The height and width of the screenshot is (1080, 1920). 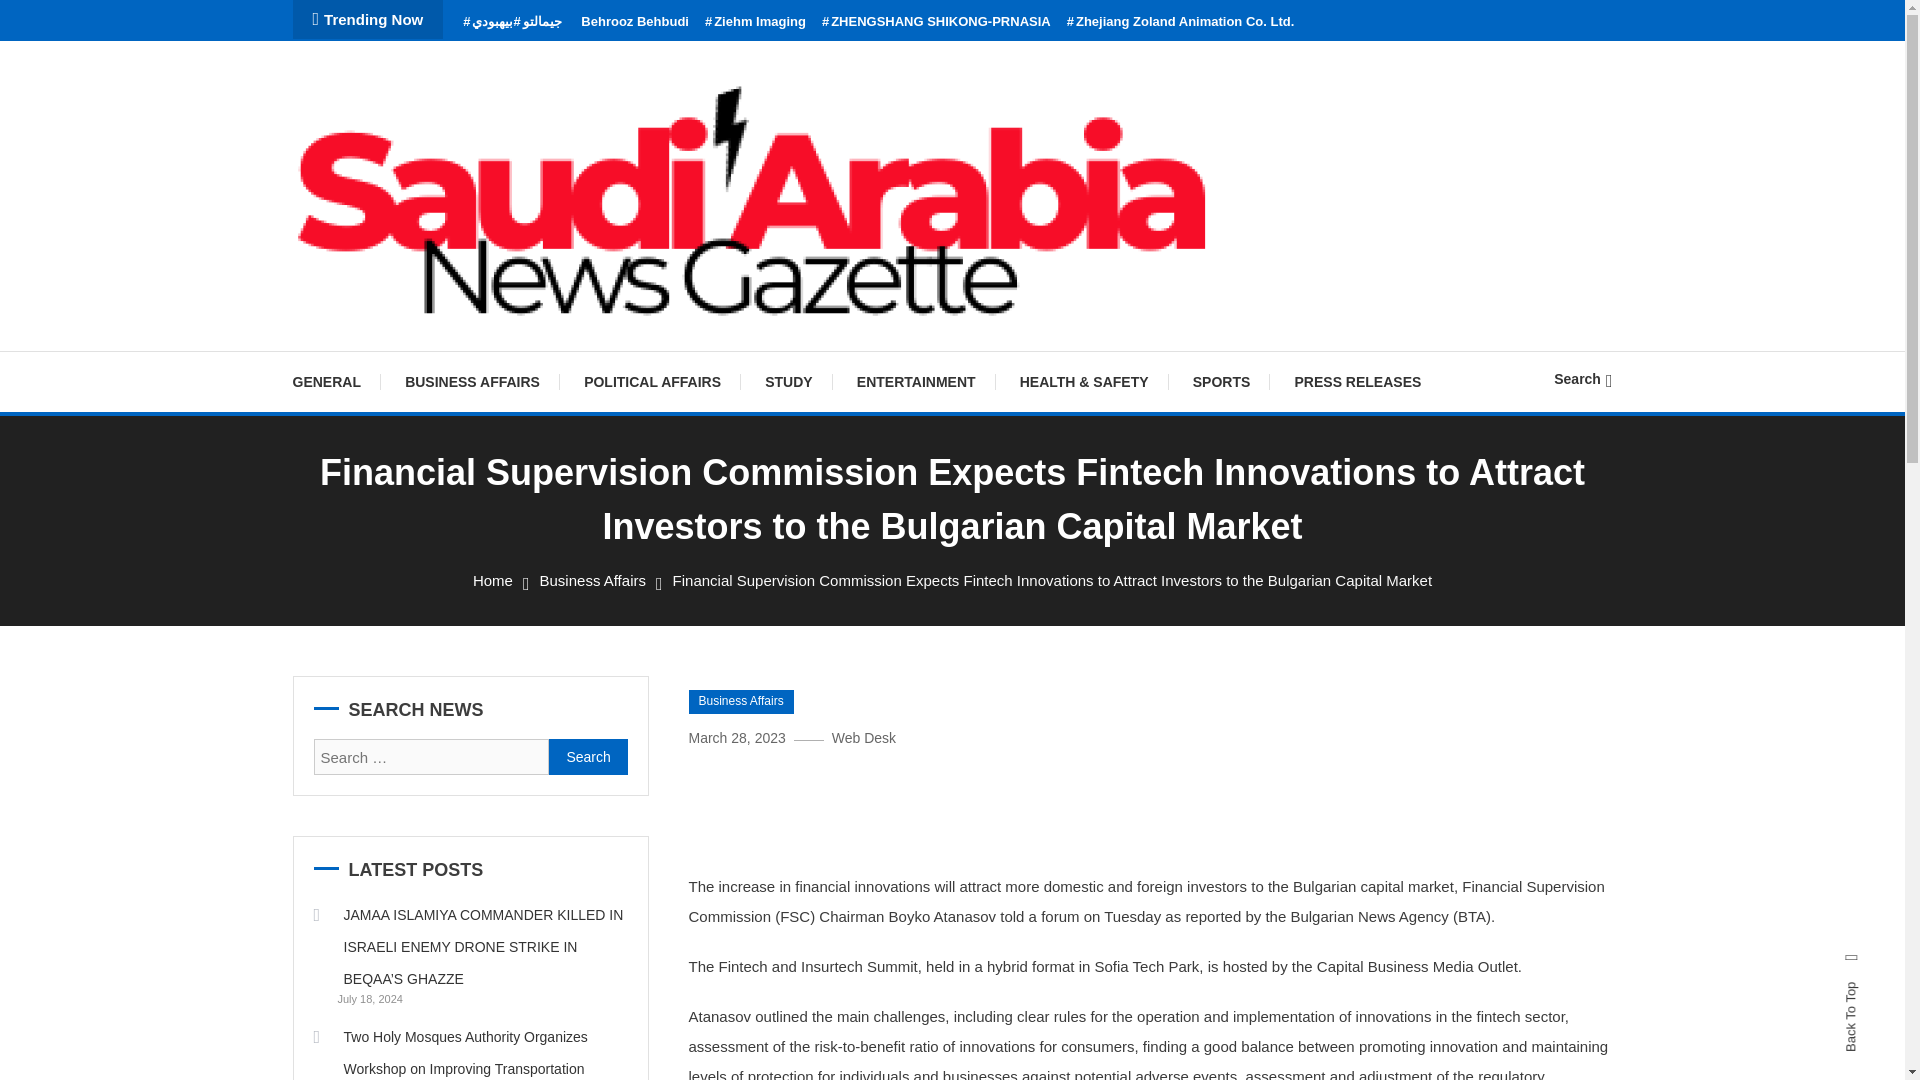 What do you see at coordinates (1582, 378) in the screenshot?
I see `Search` at bounding box center [1582, 378].